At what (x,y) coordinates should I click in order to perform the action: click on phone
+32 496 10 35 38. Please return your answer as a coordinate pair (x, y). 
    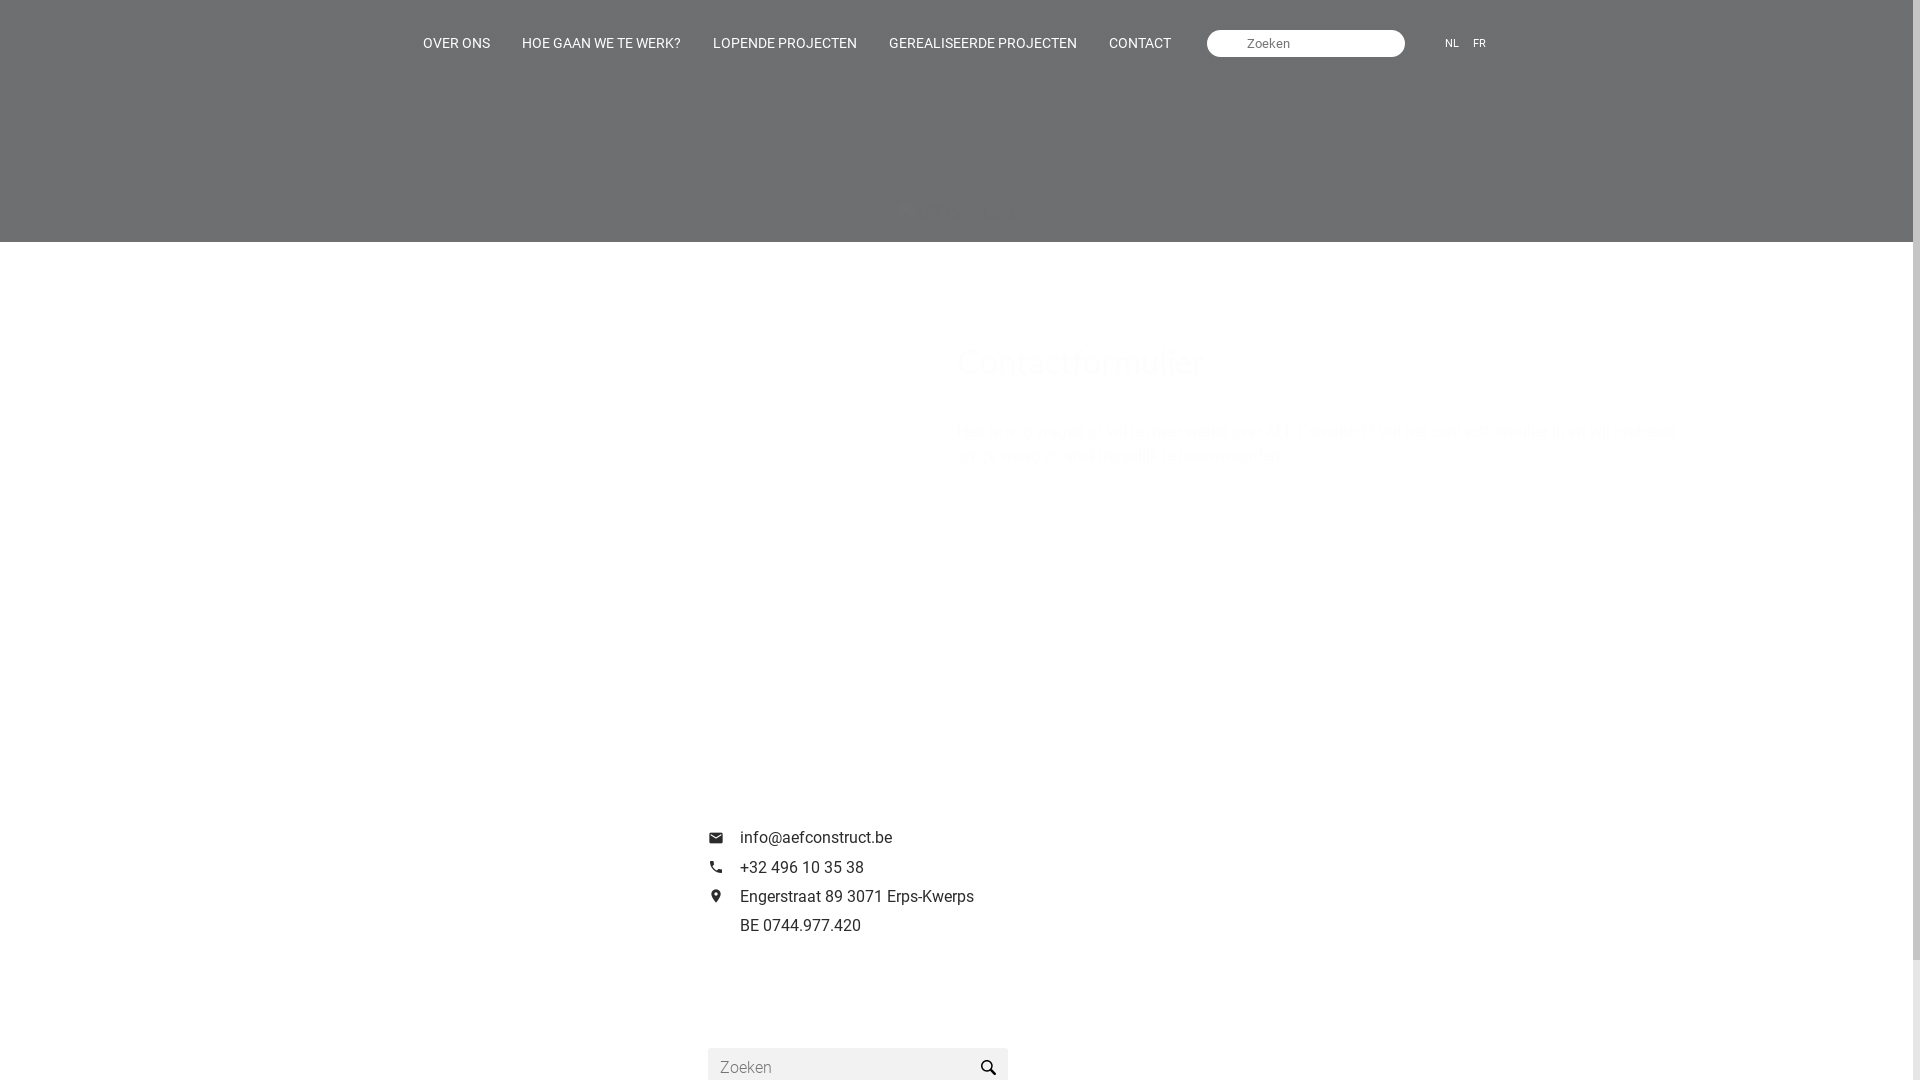
    Looking at the image, I should click on (922, 868).